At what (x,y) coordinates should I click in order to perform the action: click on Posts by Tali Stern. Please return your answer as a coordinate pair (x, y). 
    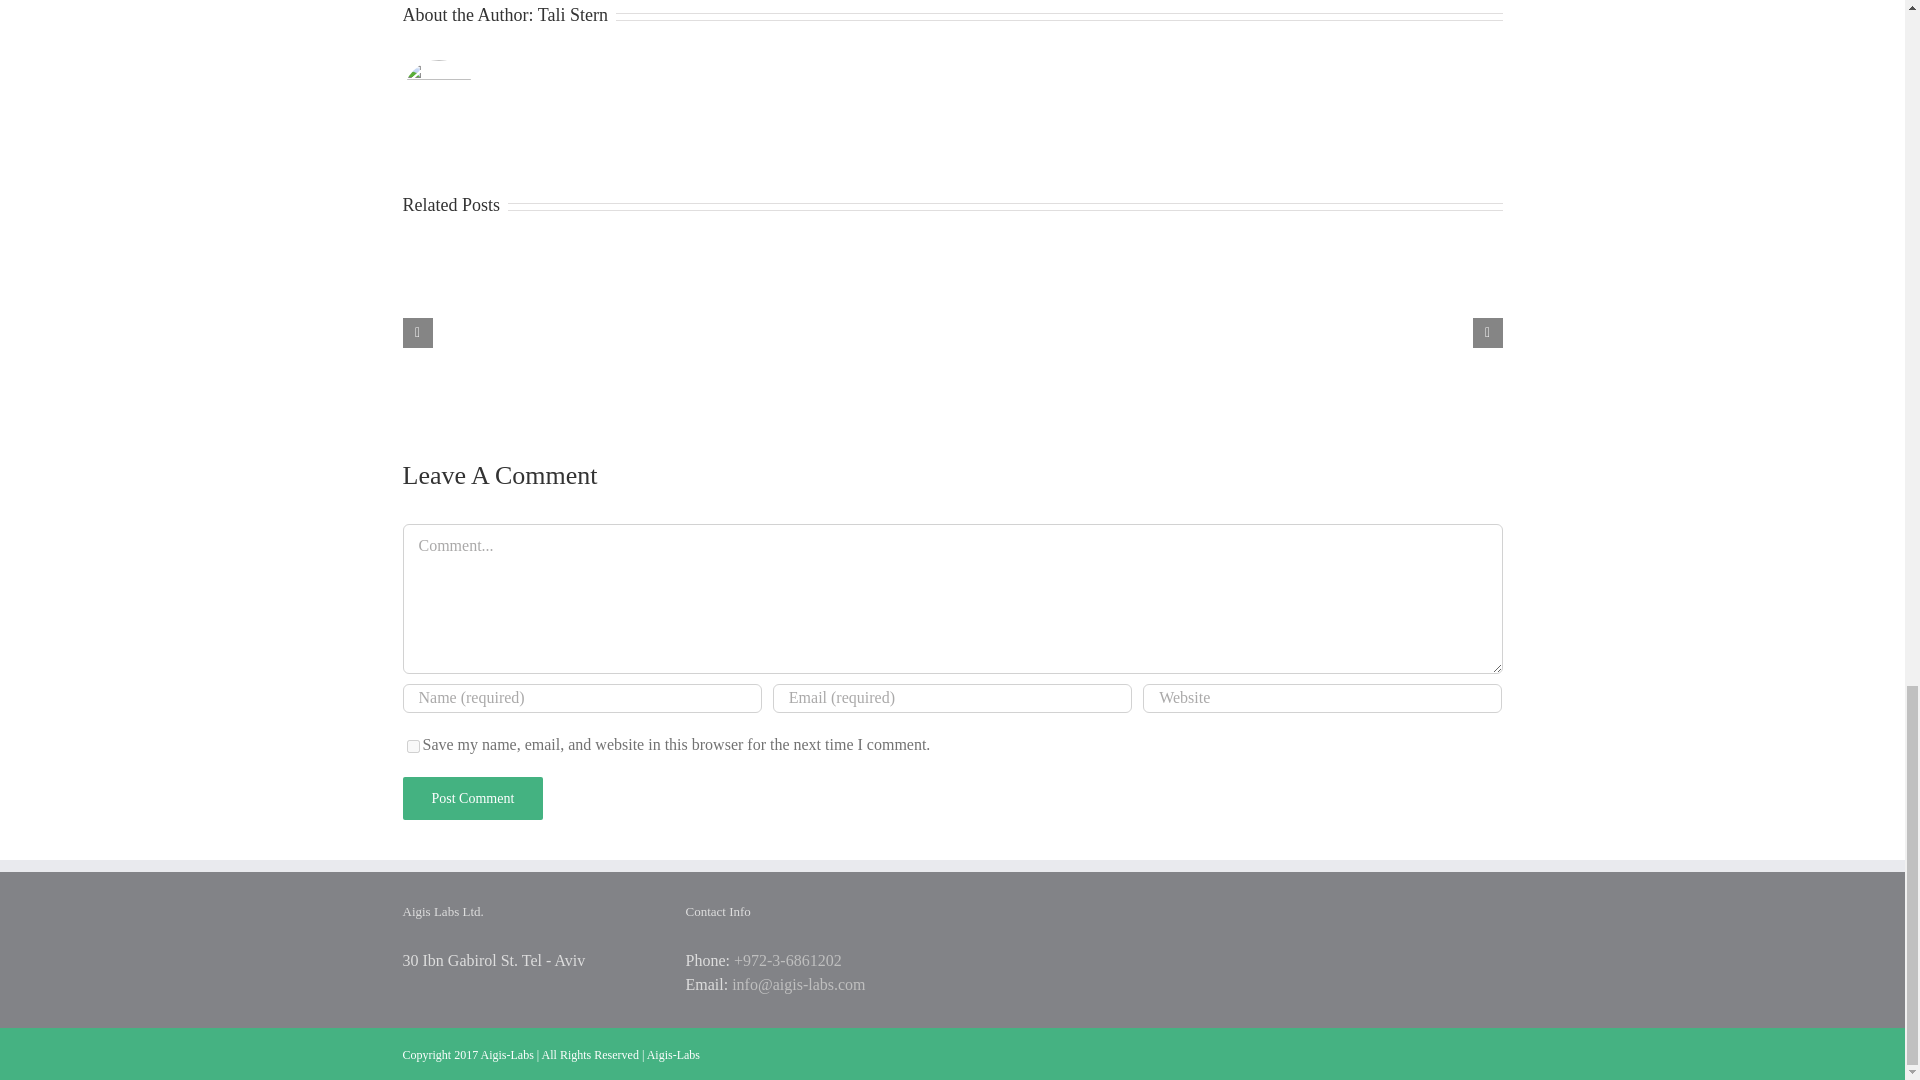
    Looking at the image, I should click on (572, 14).